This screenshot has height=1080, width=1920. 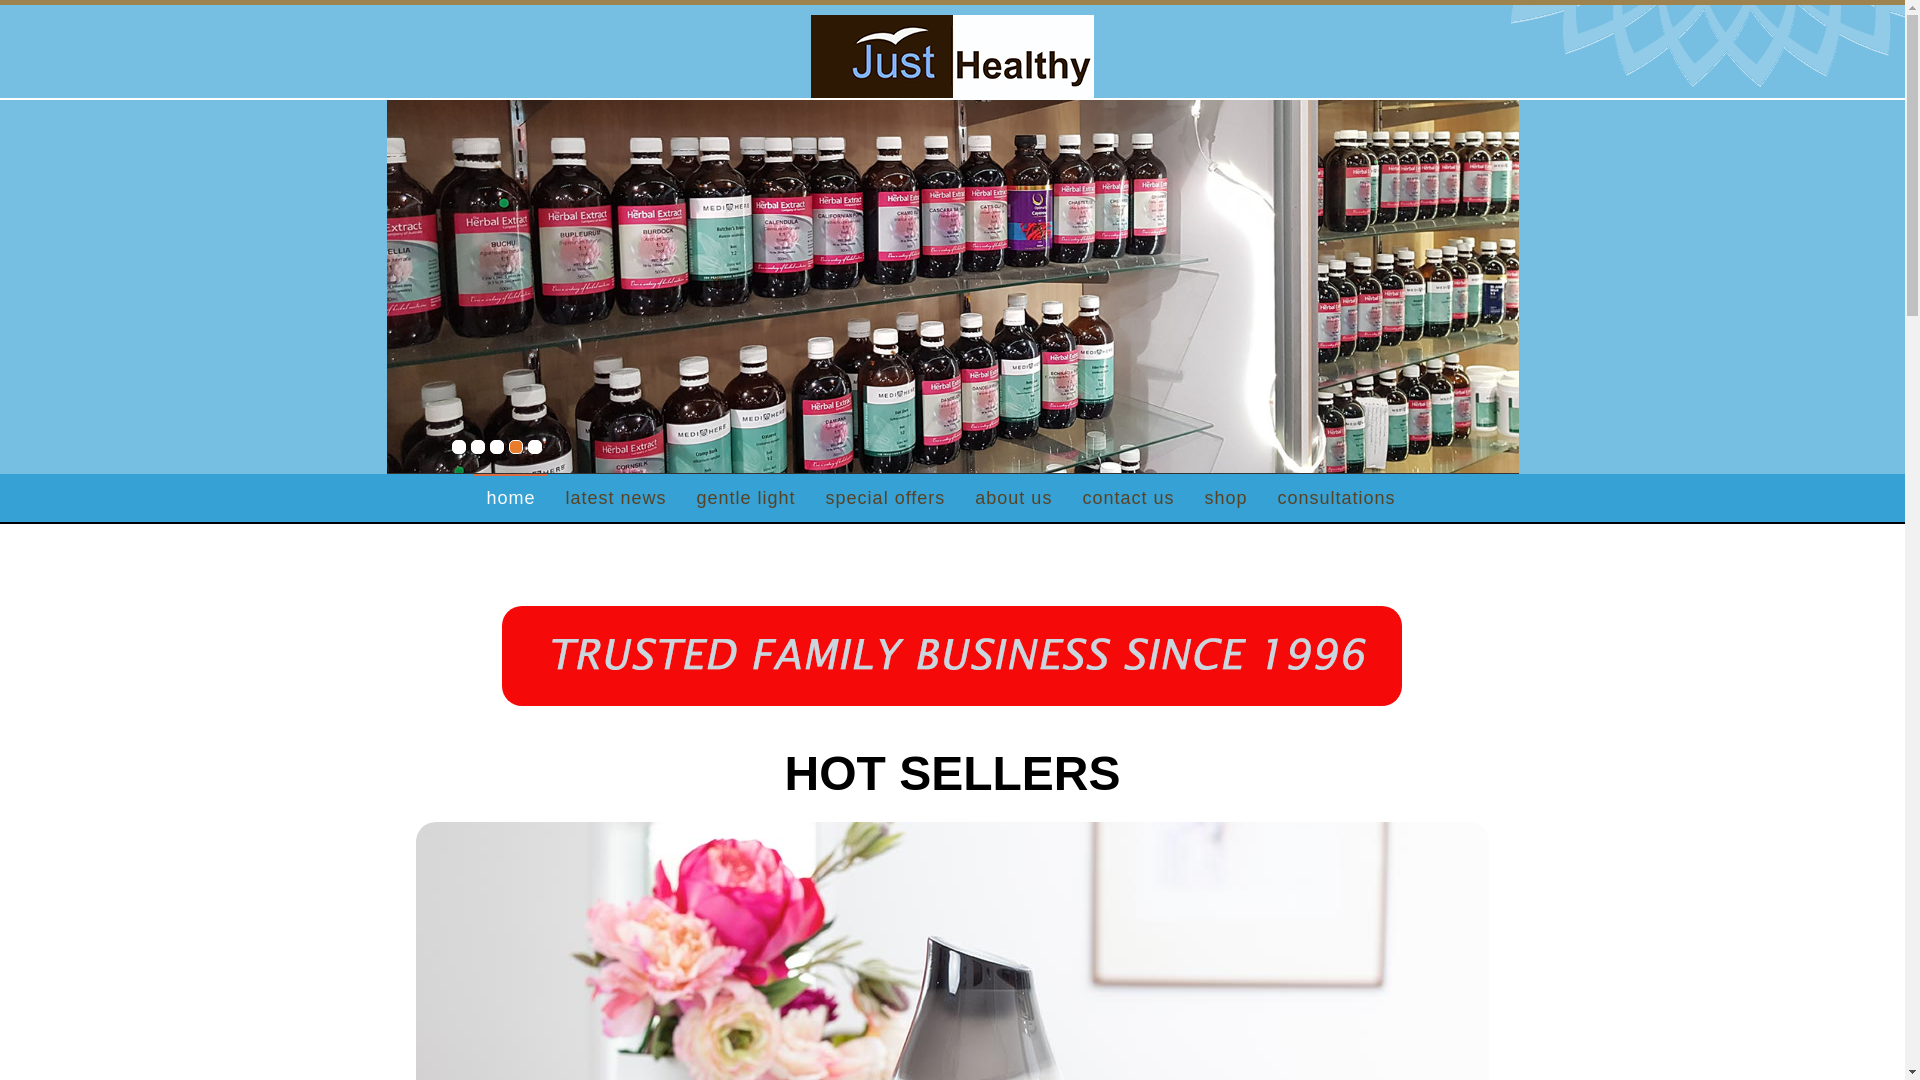 I want to click on contact us, so click(x=1128, y=498).